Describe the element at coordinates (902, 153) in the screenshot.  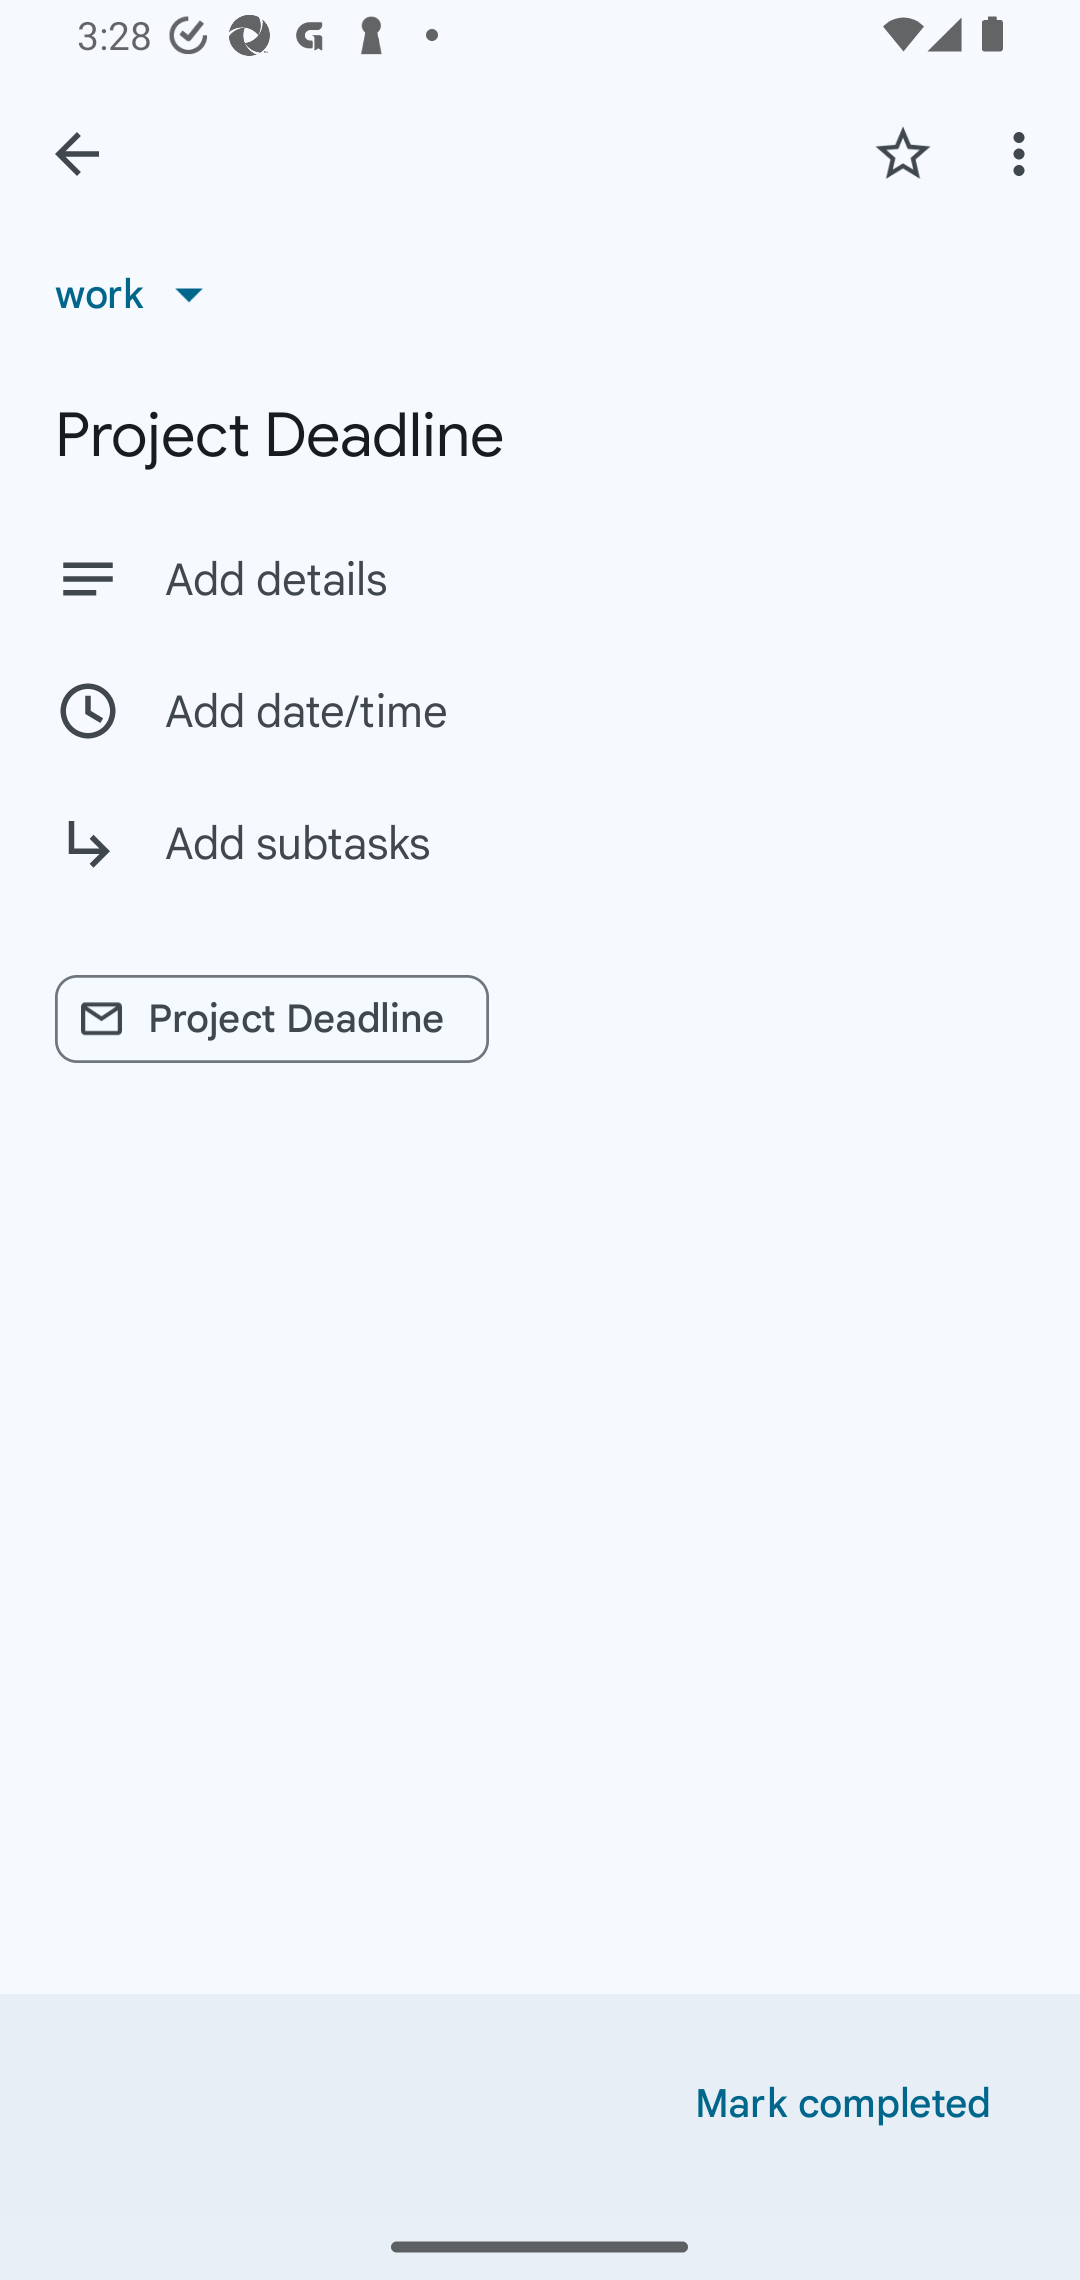
I see `Add star` at that location.